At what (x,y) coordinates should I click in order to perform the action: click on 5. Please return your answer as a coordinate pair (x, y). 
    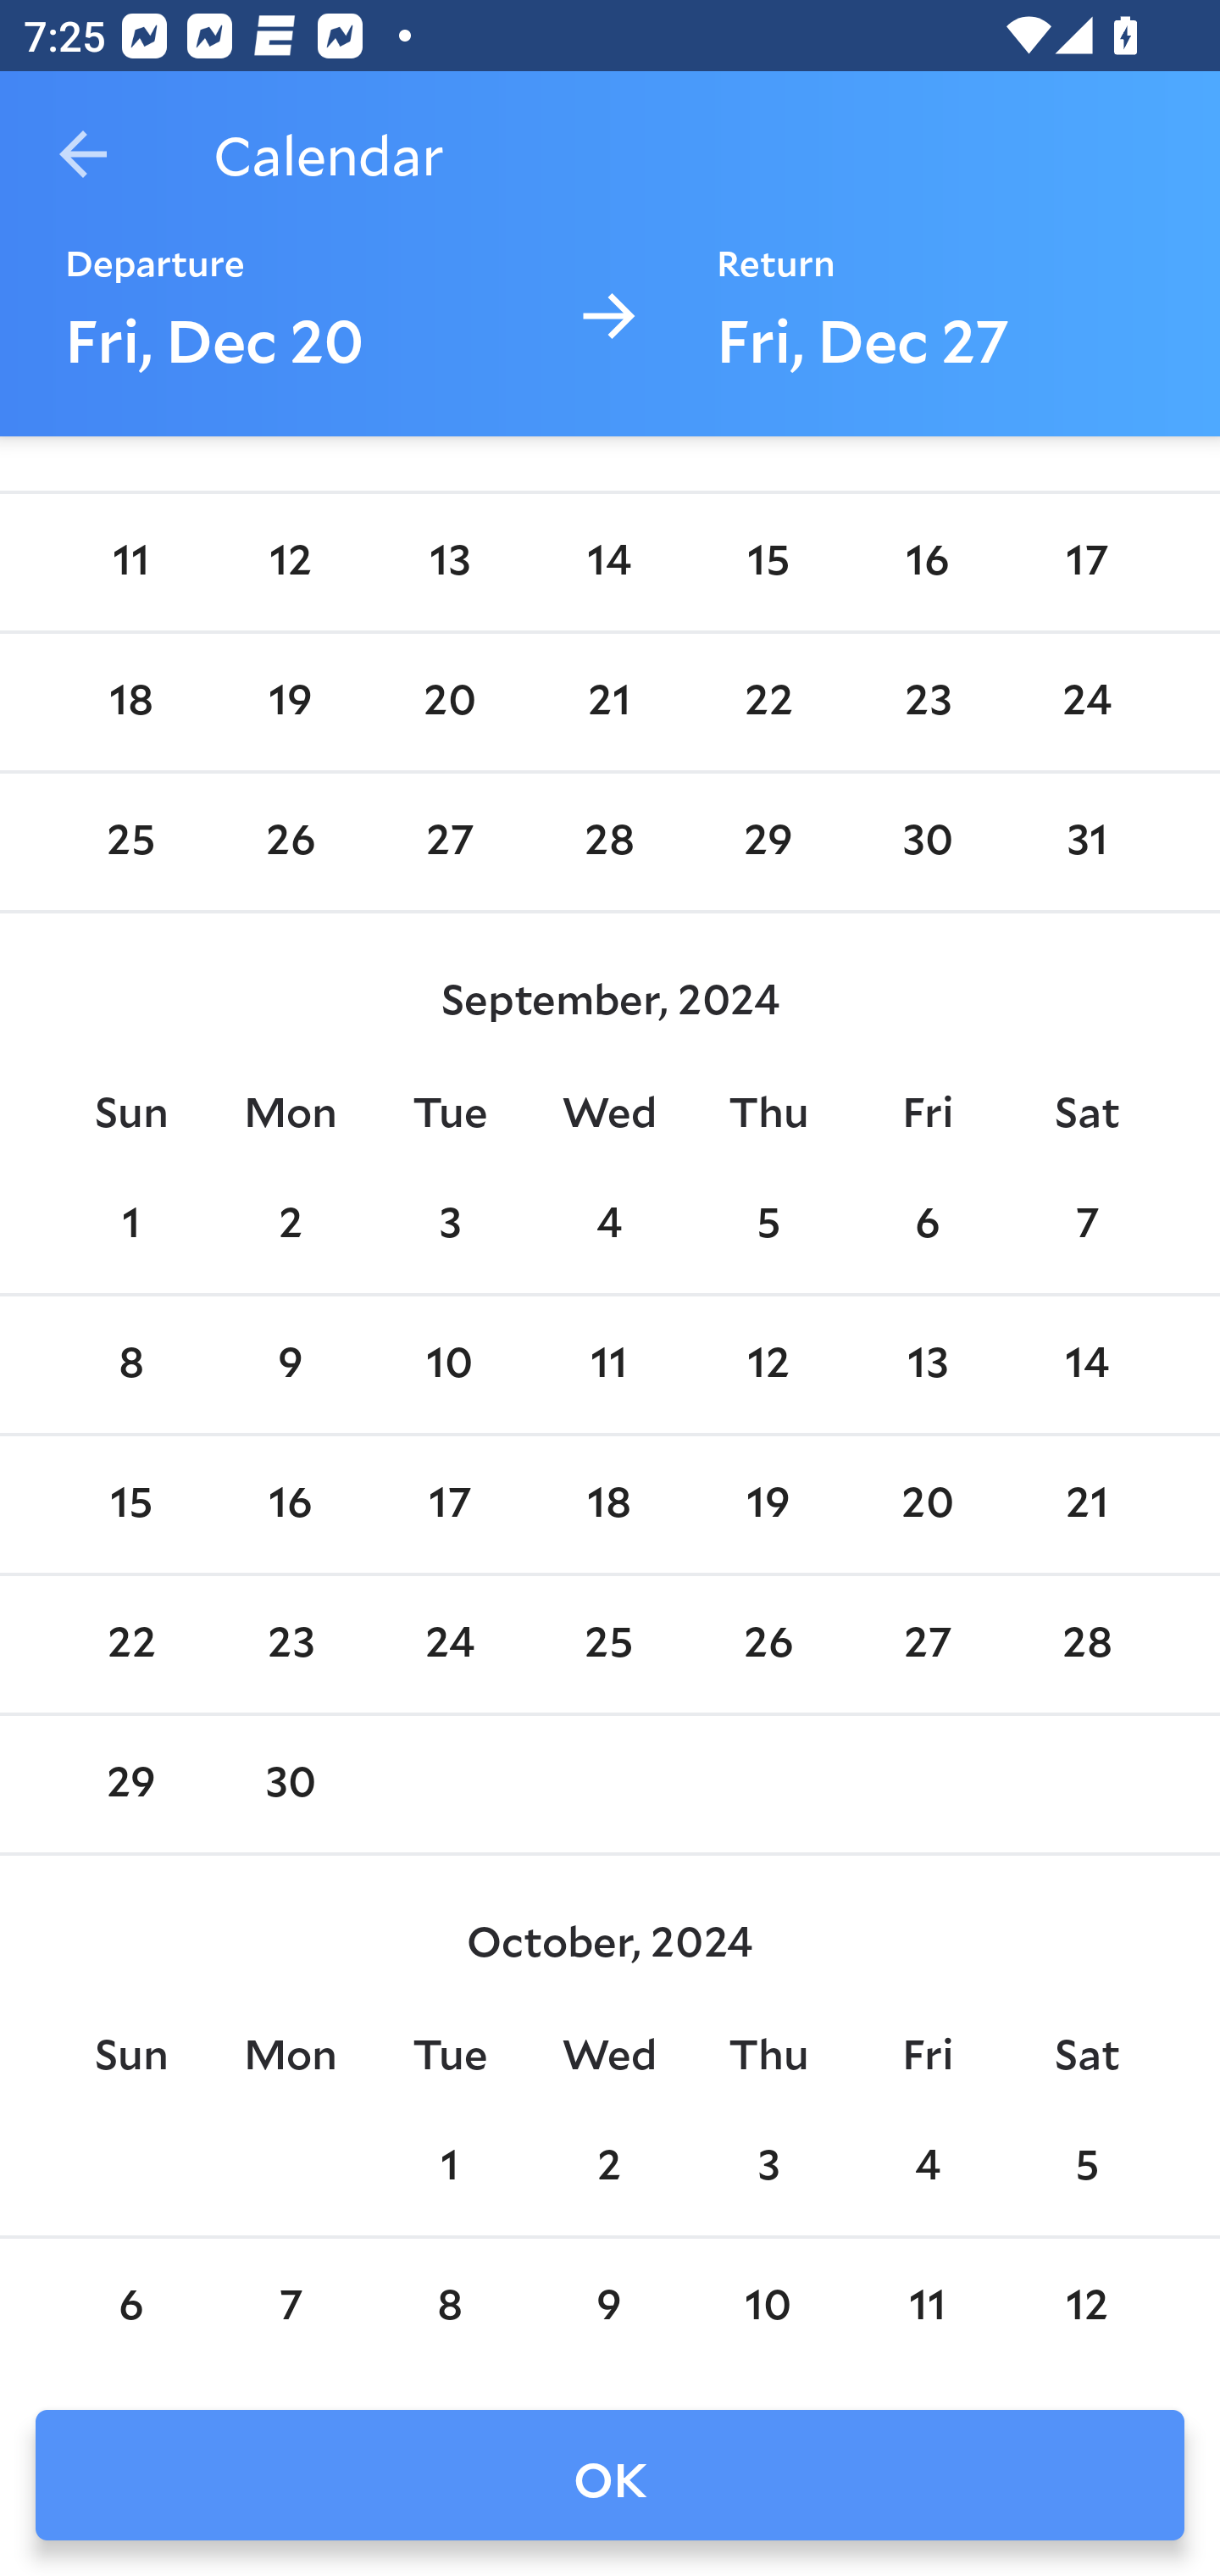
    Looking at the image, I should click on (768, 1225).